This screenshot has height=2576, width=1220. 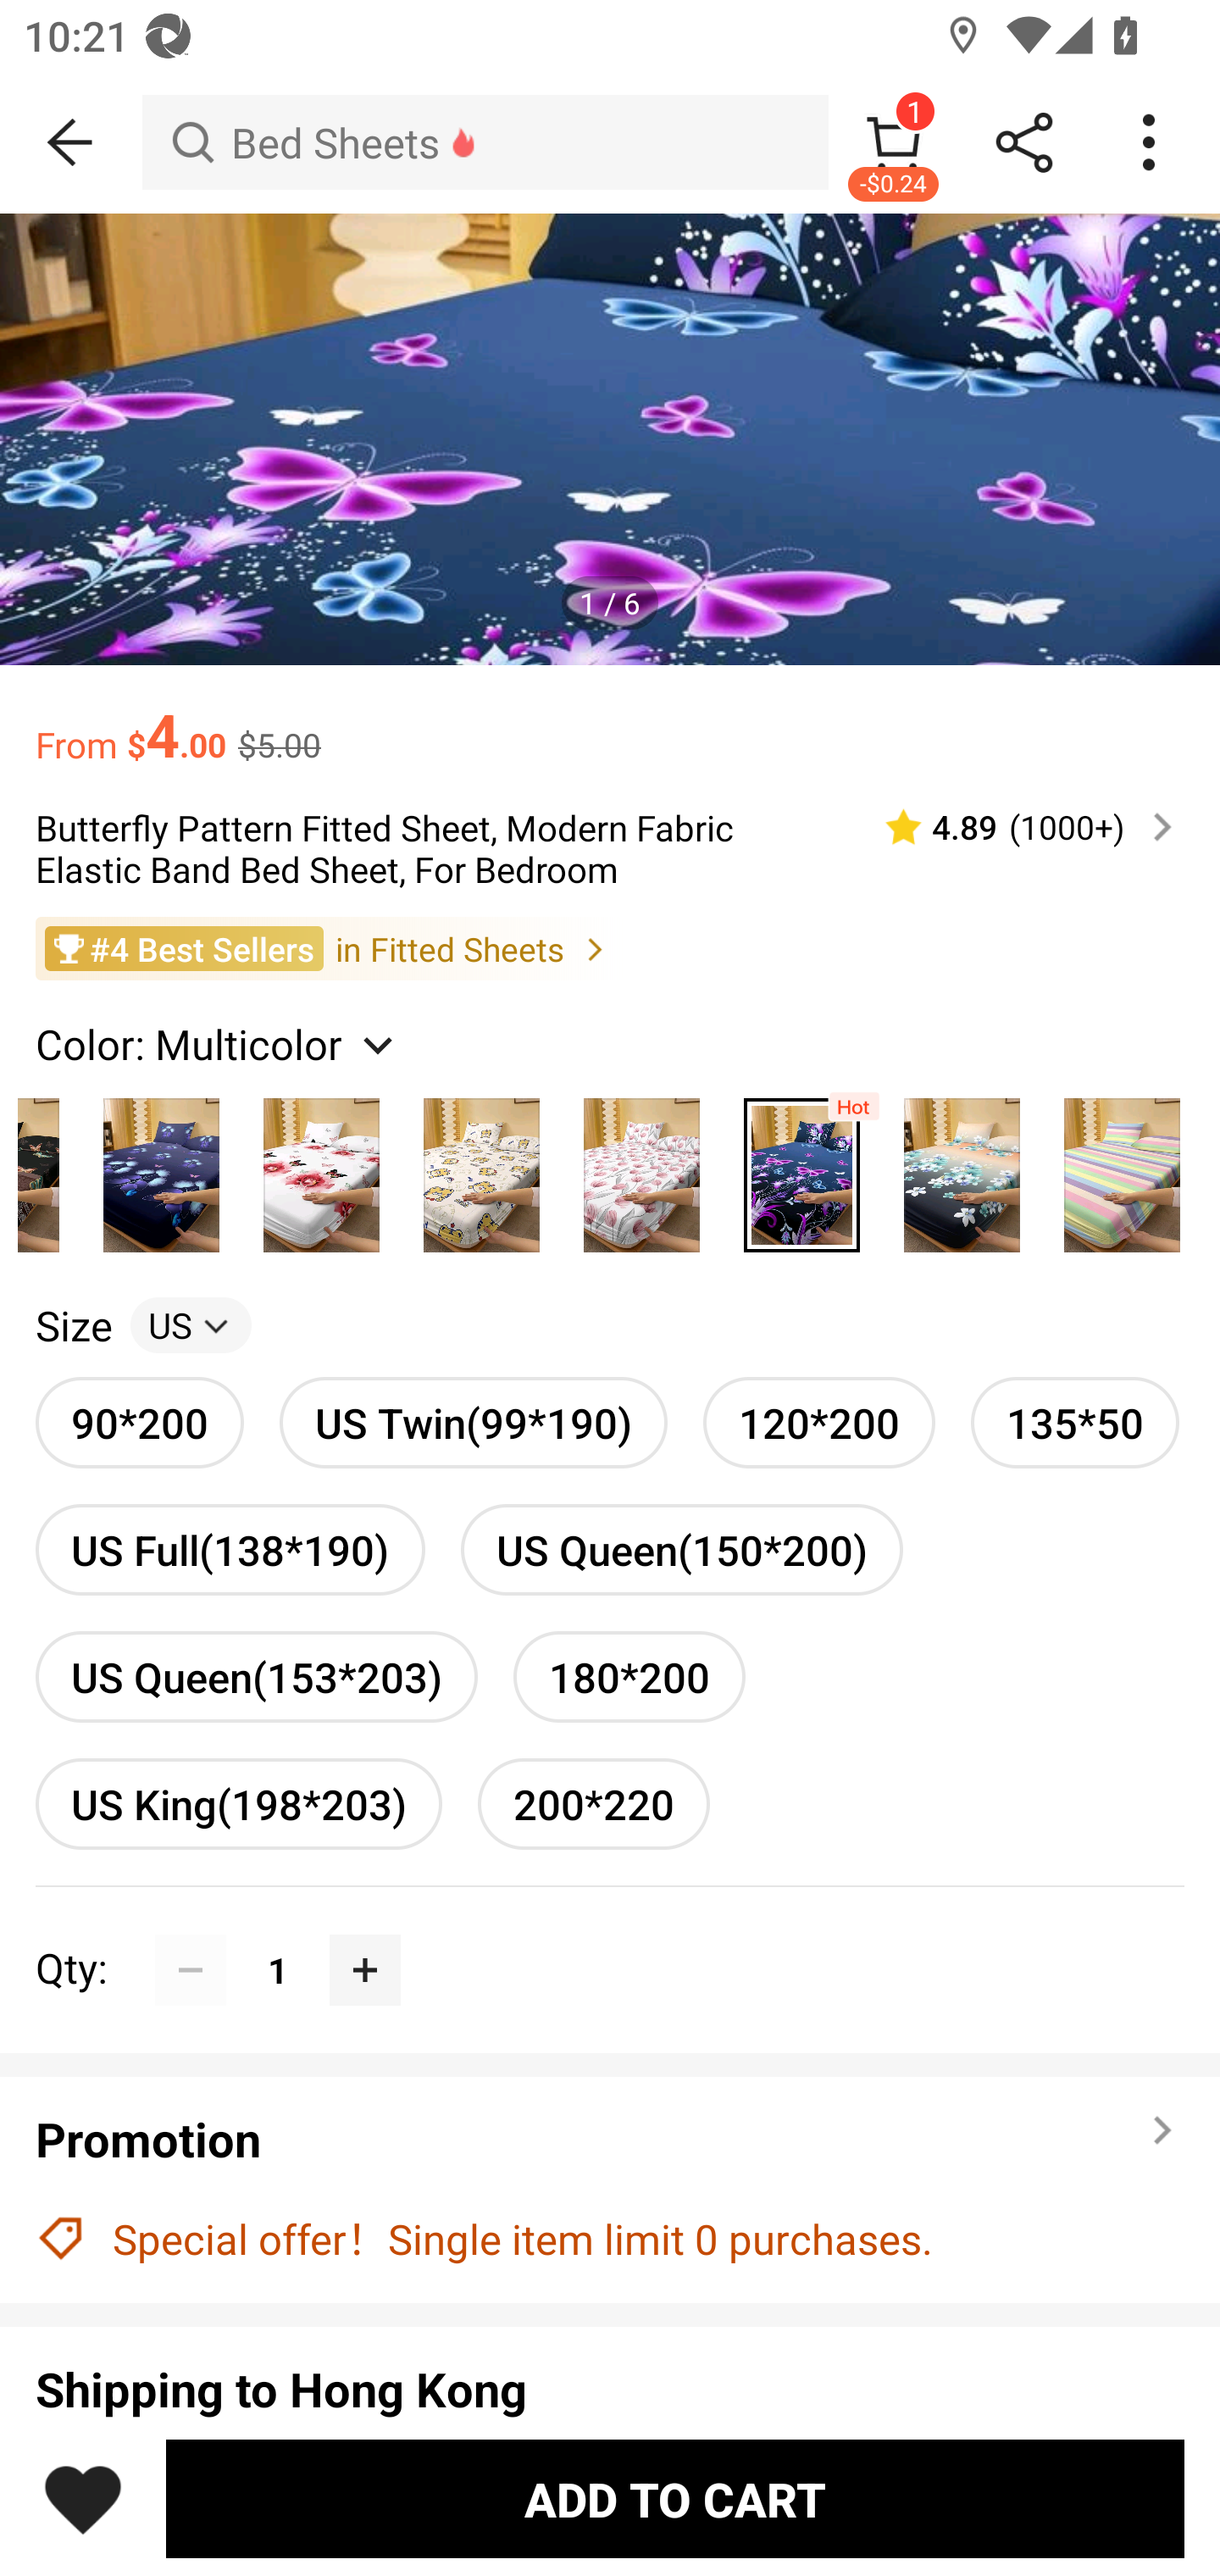 What do you see at coordinates (801, 1166) in the screenshot?
I see `Multicolor` at bounding box center [801, 1166].